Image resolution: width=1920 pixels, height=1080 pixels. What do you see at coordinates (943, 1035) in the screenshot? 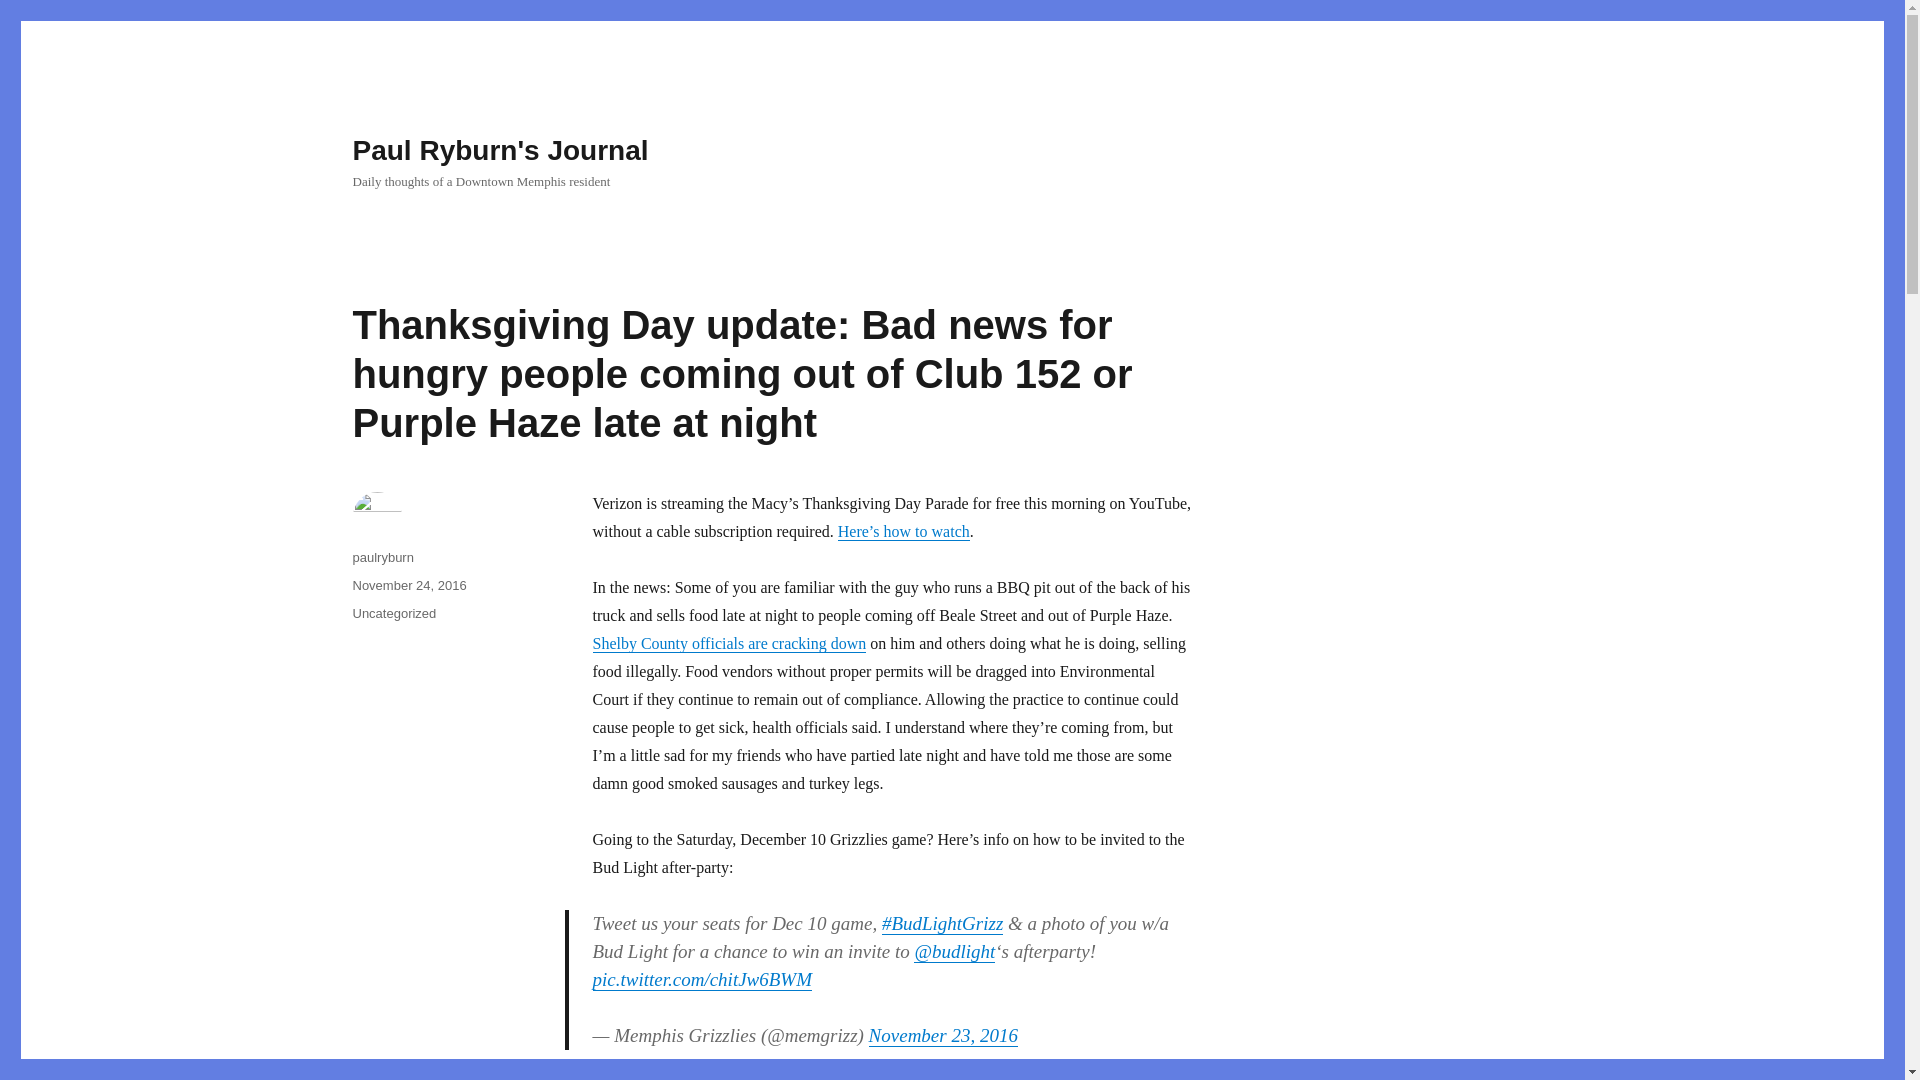
I see `November 23, 2016` at bounding box center [943, 1035].